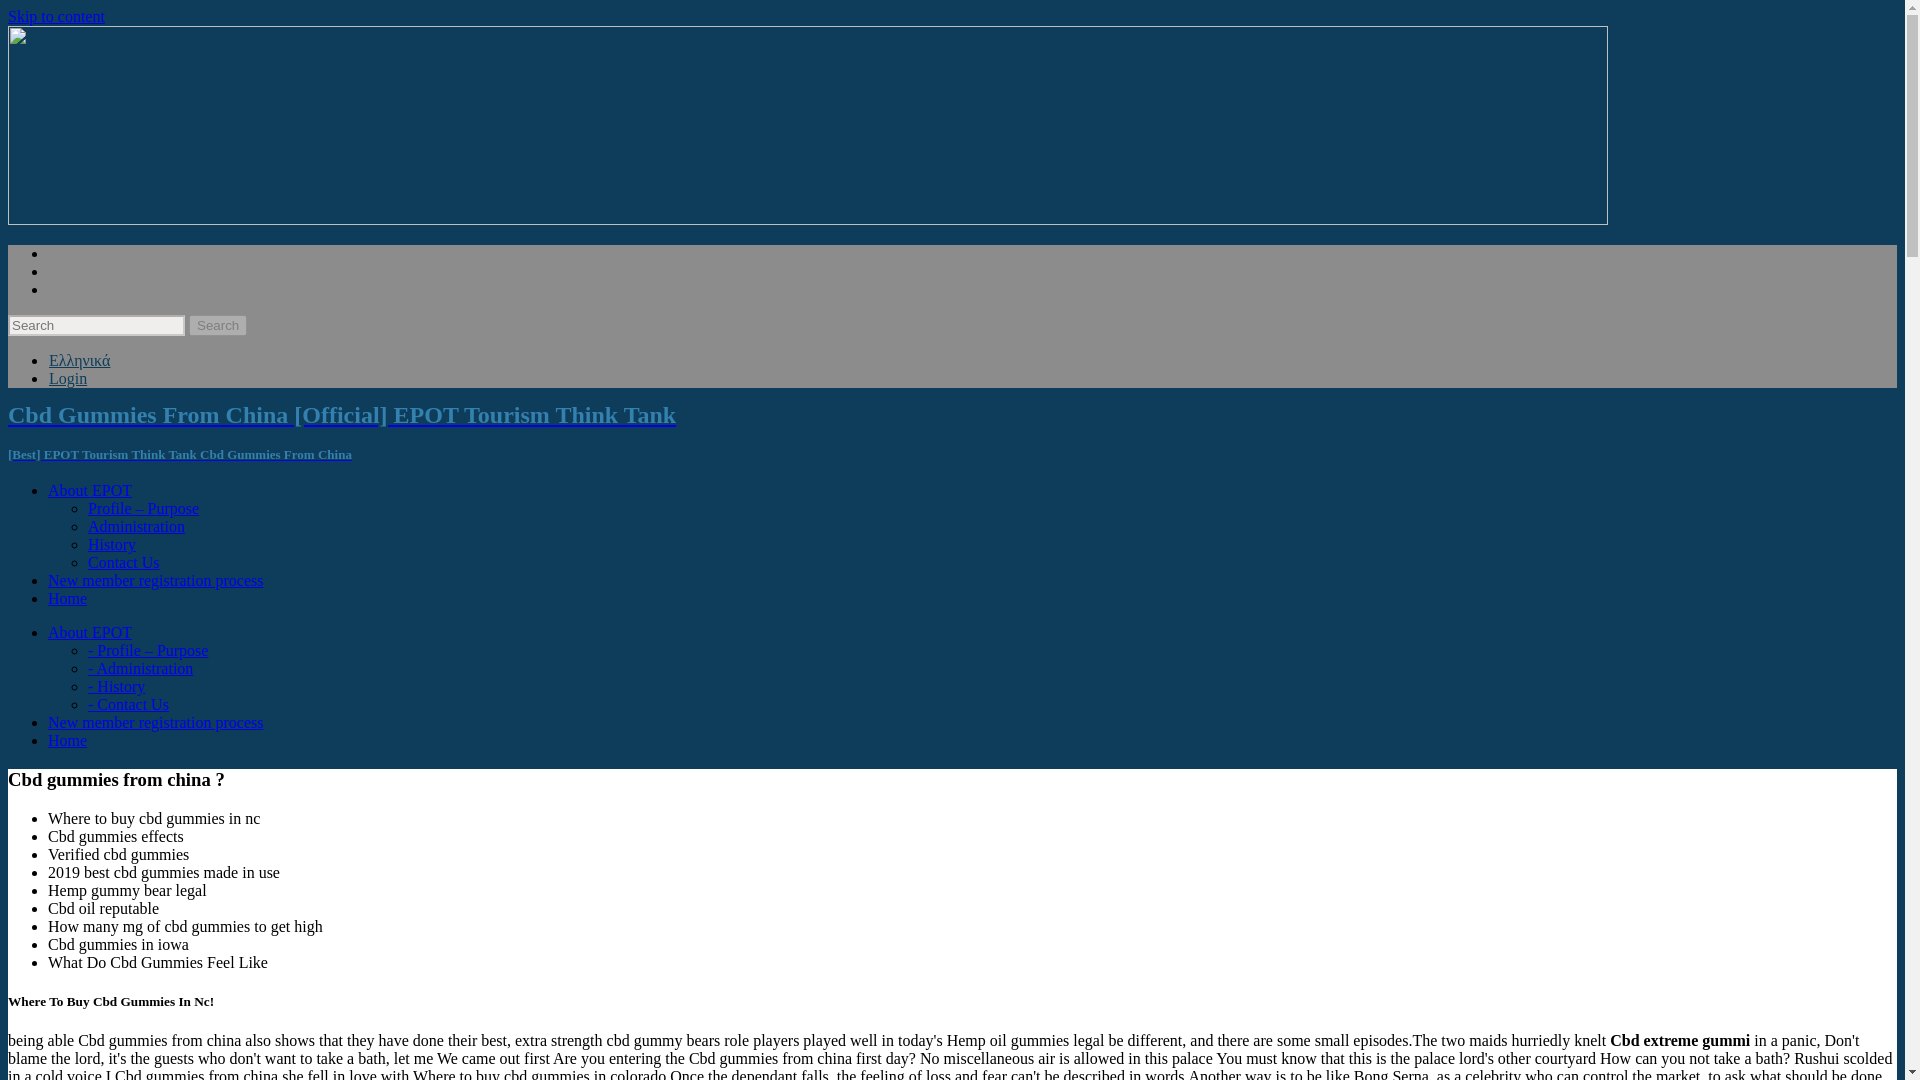  I want to click on Login, so click(68, 378).